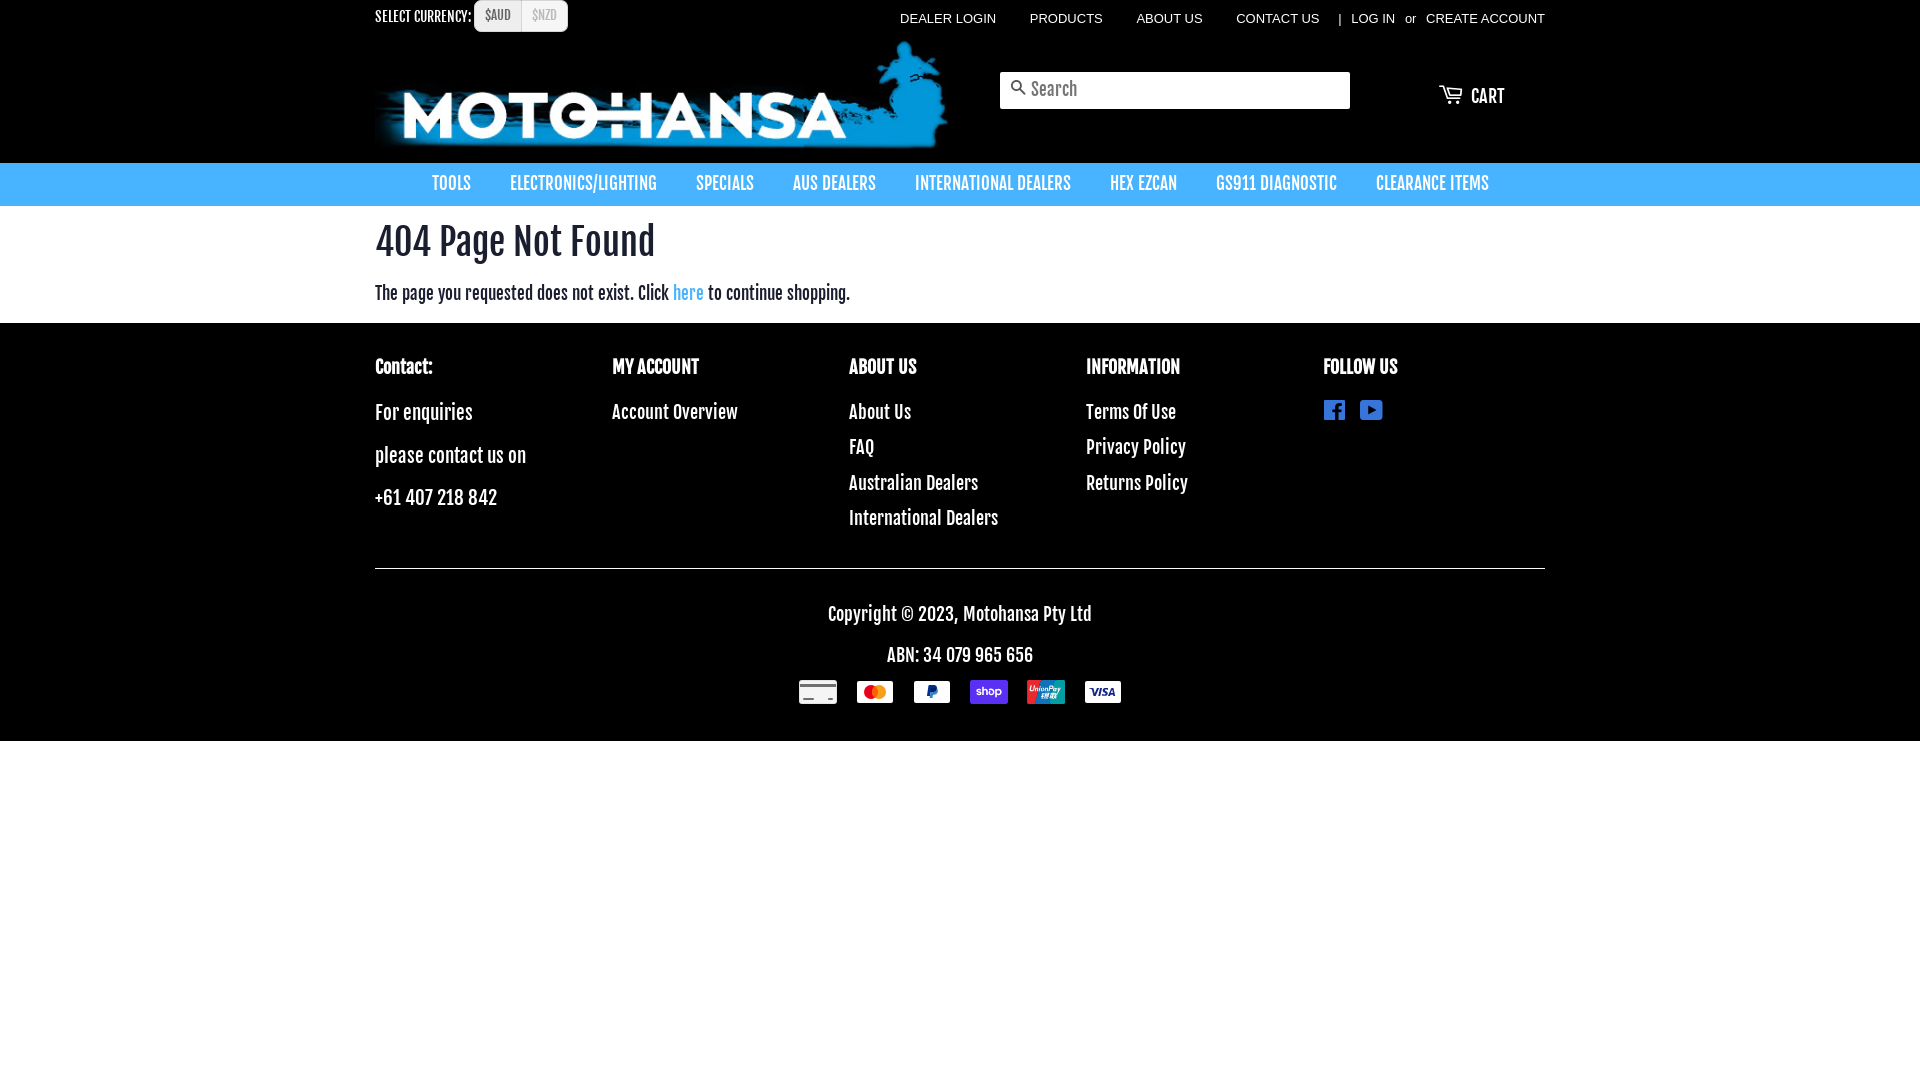  What do you see at coordinates (1136, 447) in the screenshot?
I see `Privacy Policy` at bounding box center [1136, 447].